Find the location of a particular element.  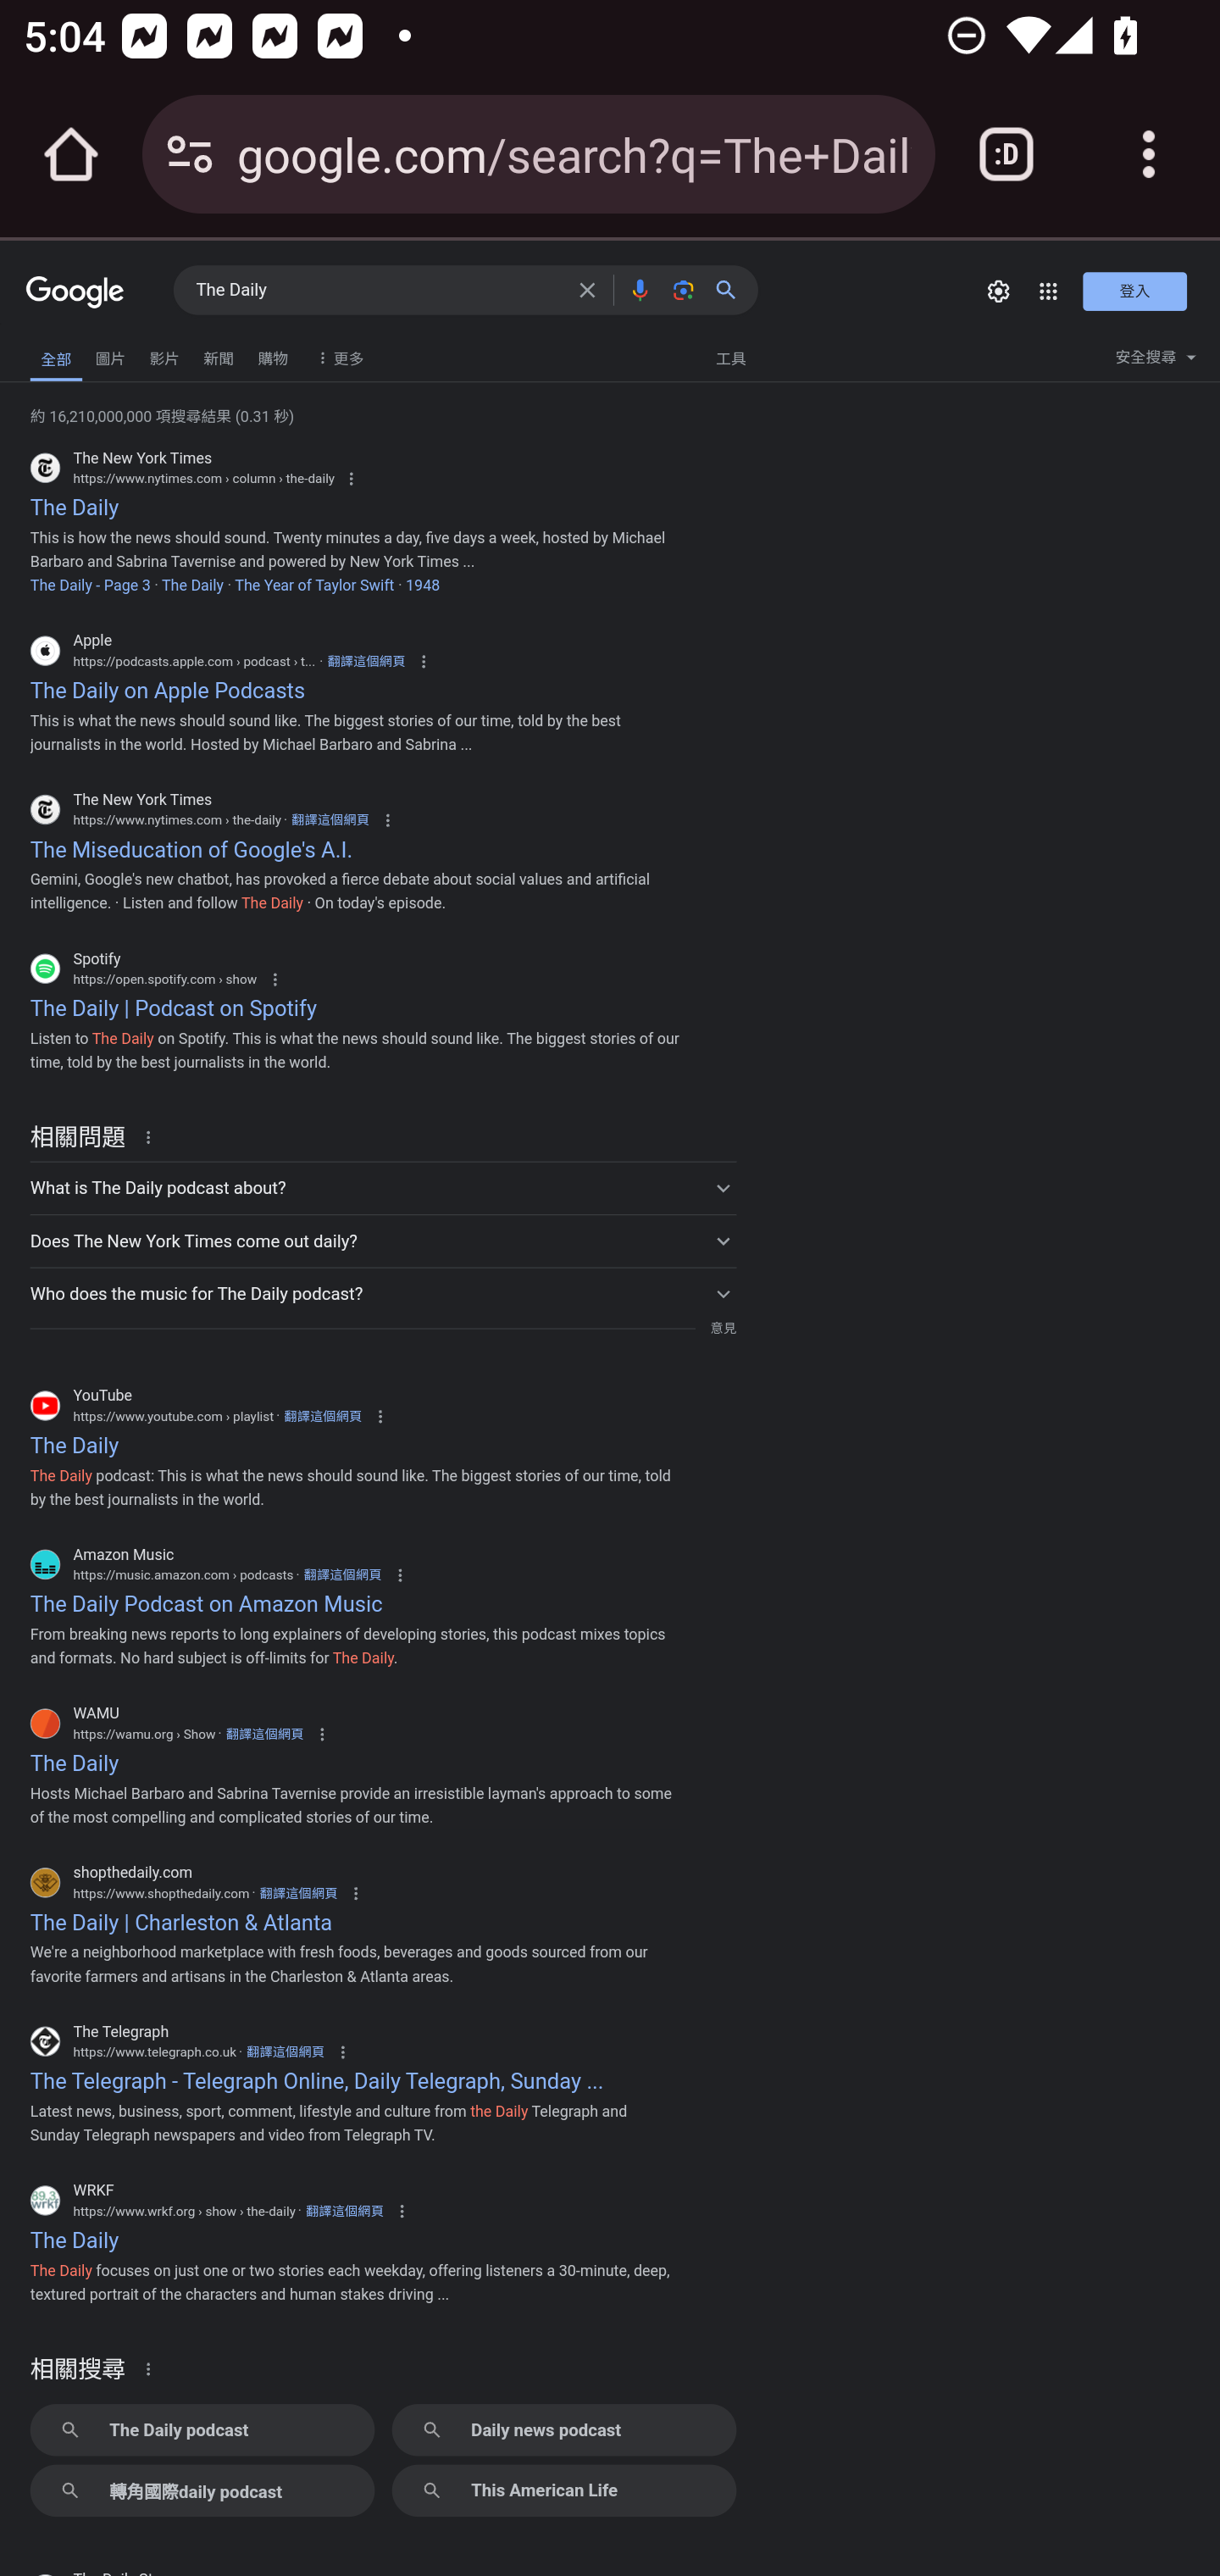

圖片 is located at coordinates (110, 355).